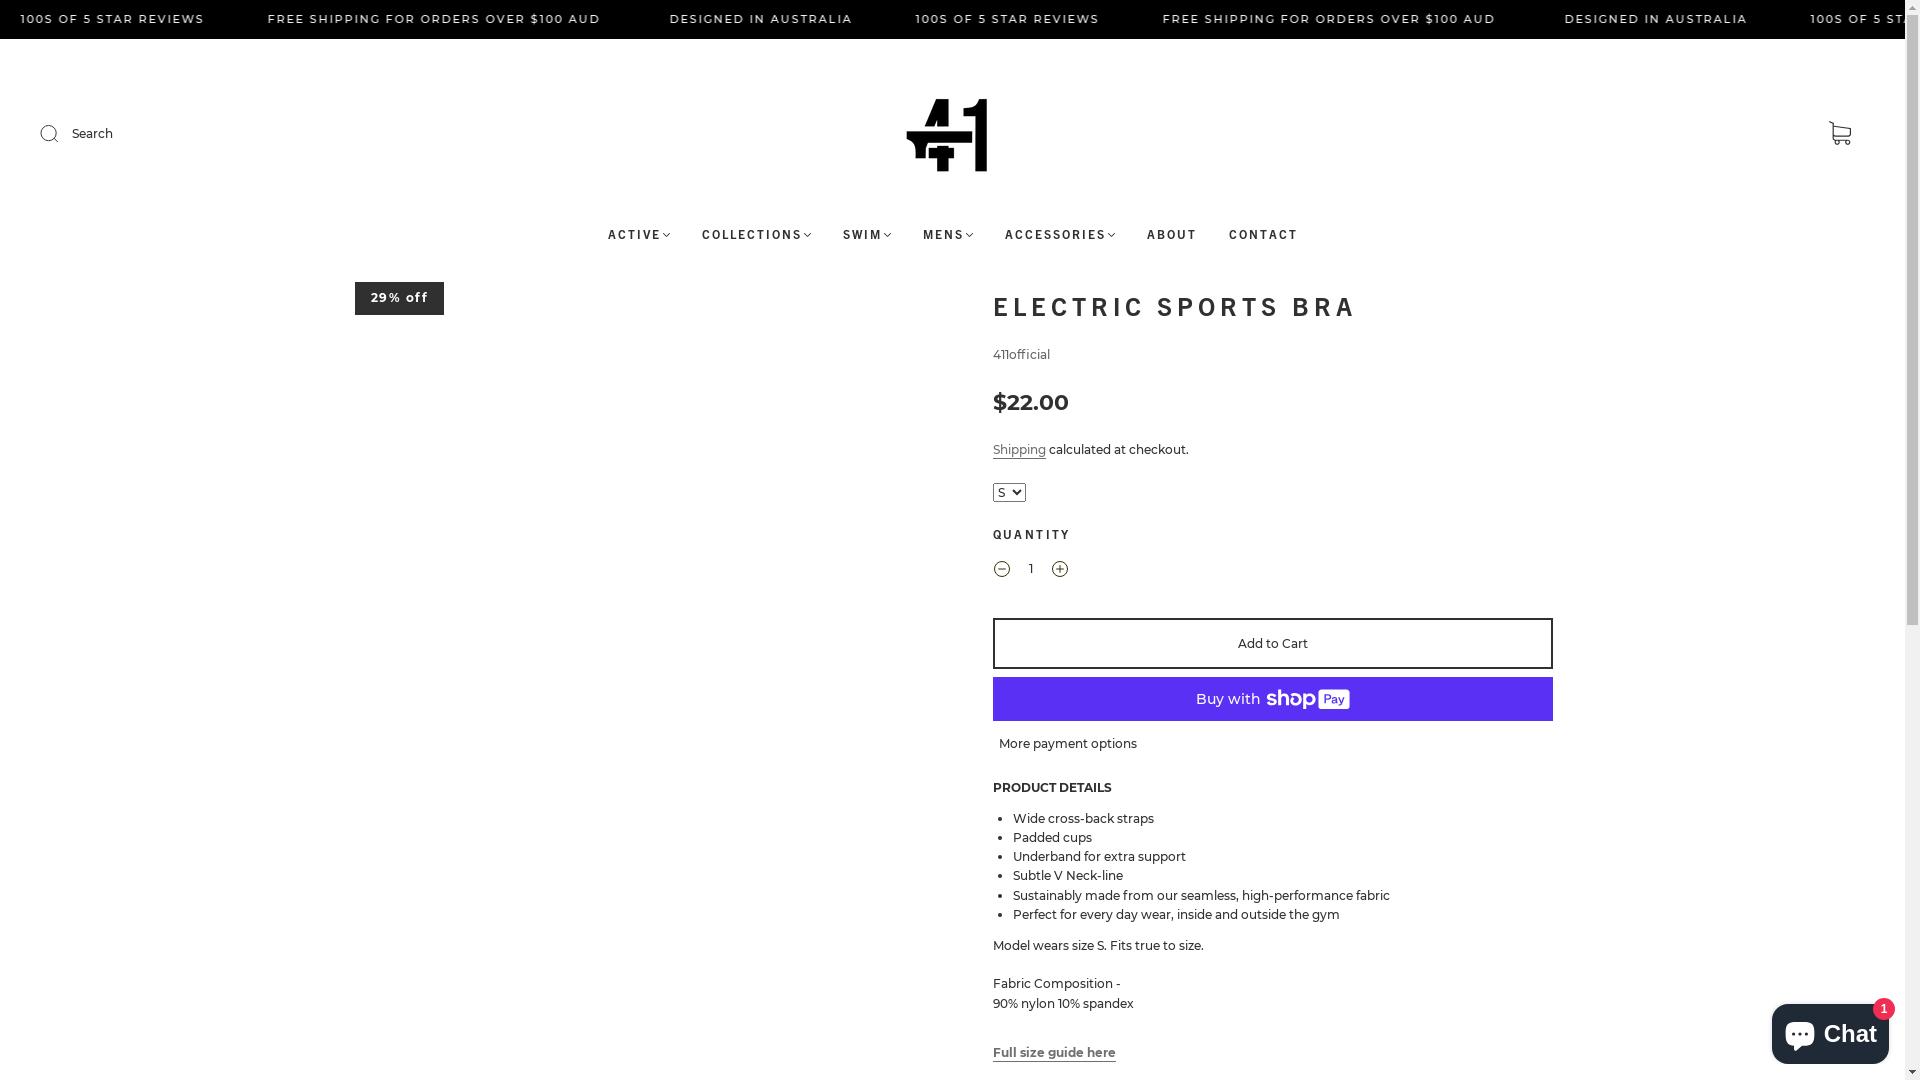  I want to click on SWIM, so click(866, 234).